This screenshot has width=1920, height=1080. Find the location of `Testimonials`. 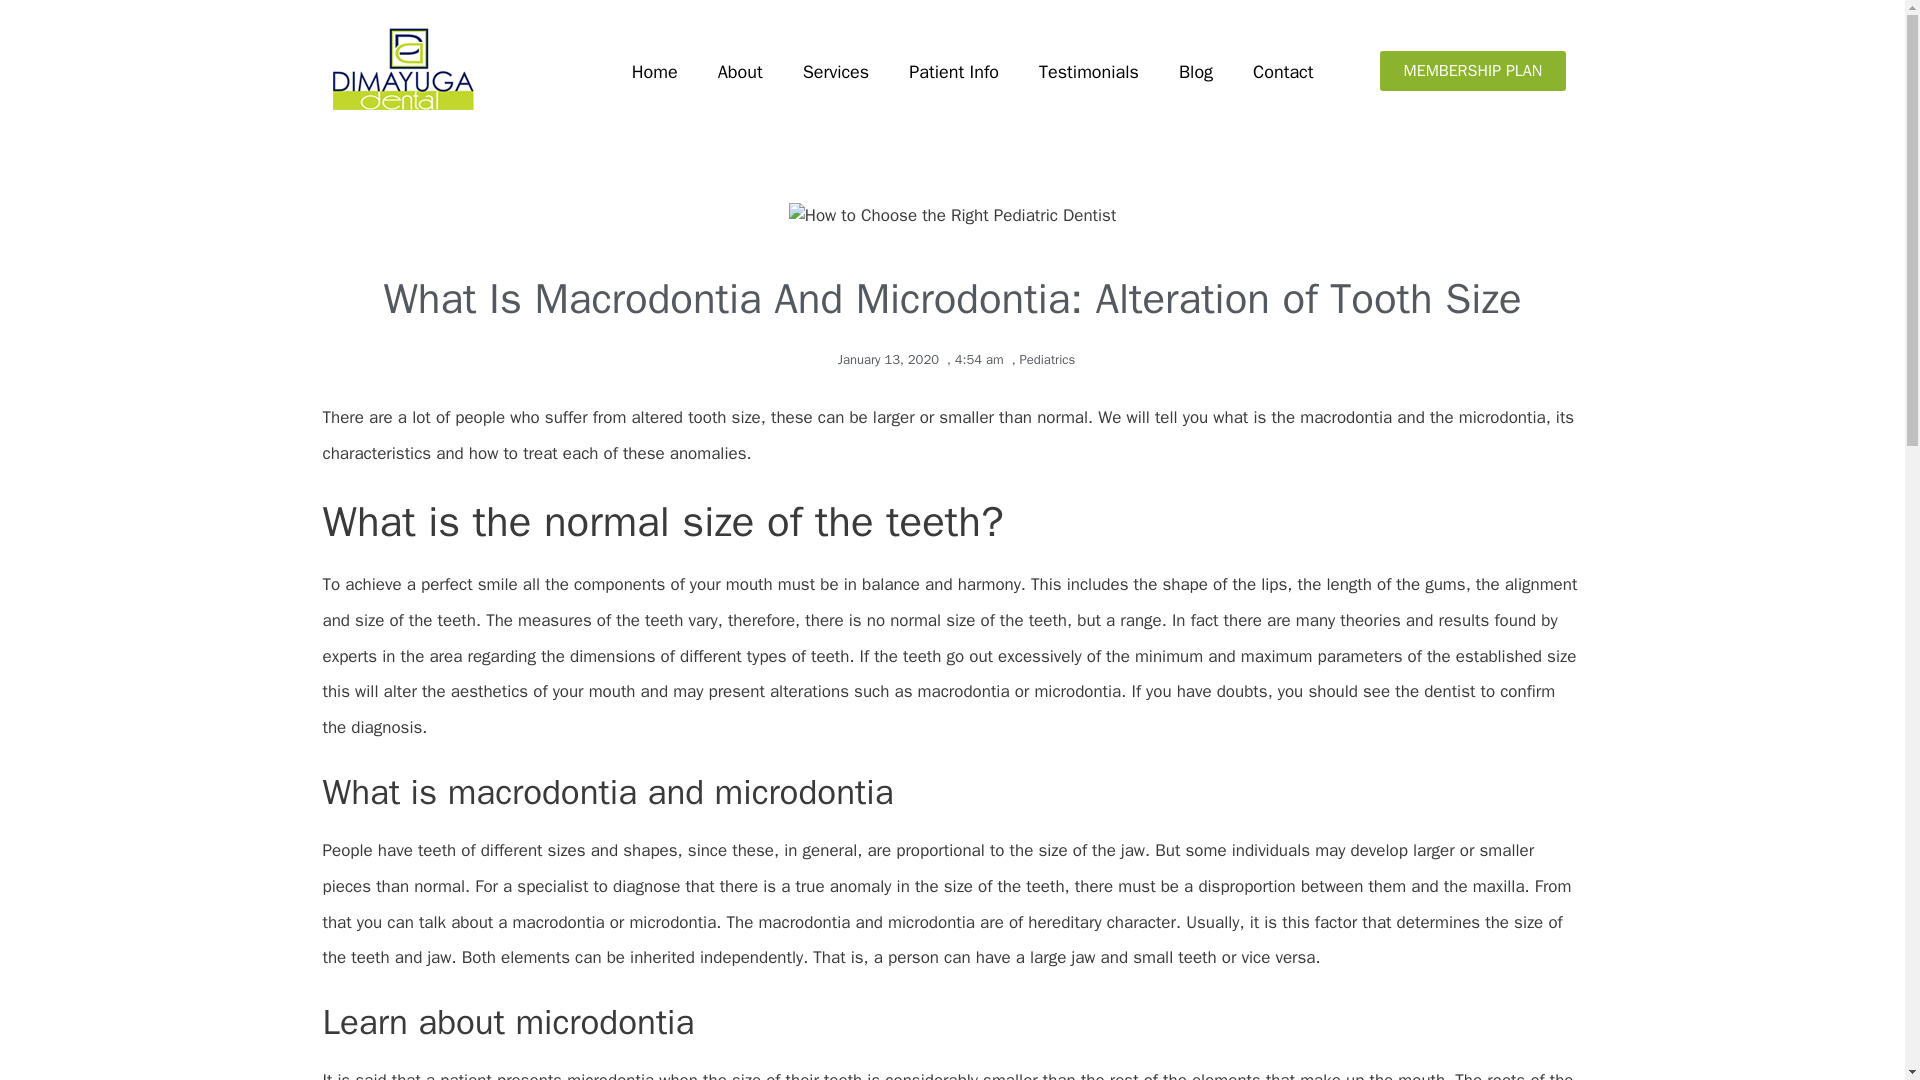

Testimonials is located at coordinates (1089, 72).